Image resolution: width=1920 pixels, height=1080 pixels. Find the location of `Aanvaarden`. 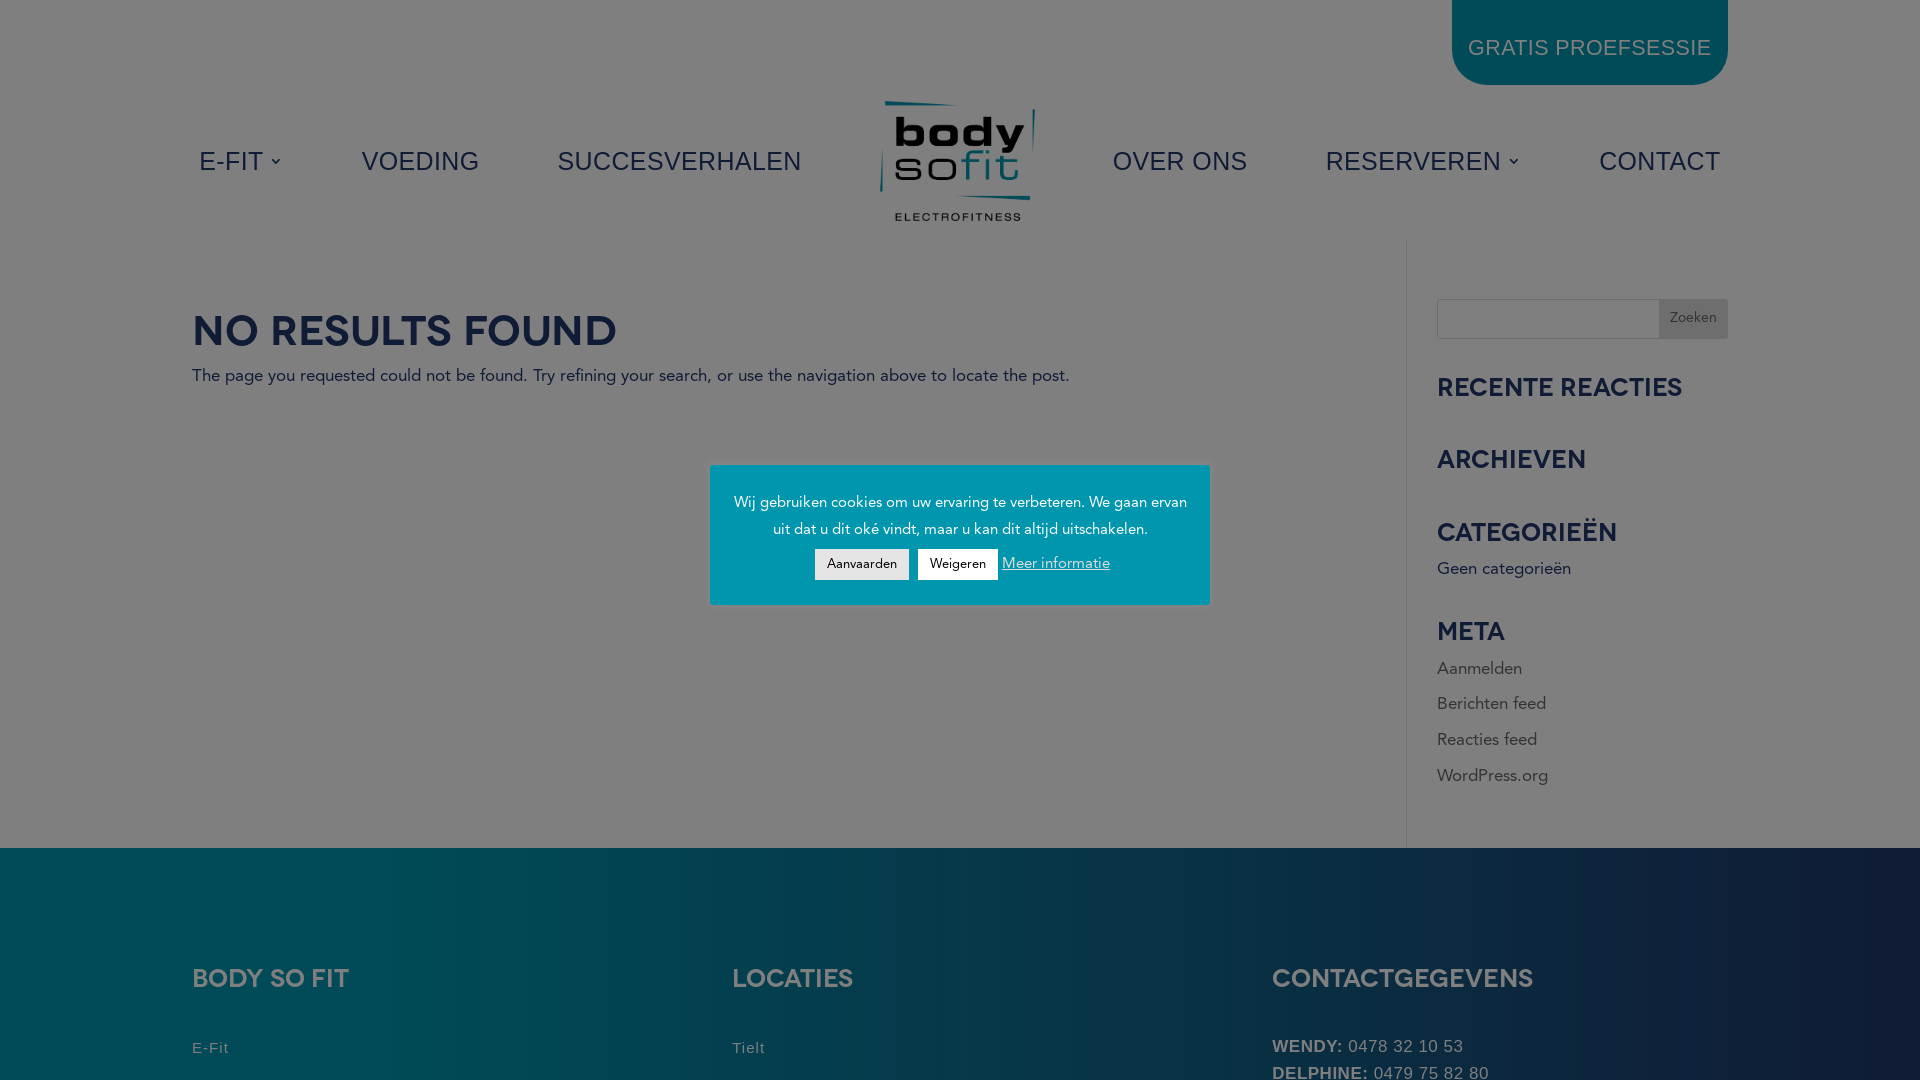

Aanvaarden is located at coordinates (862, 564).